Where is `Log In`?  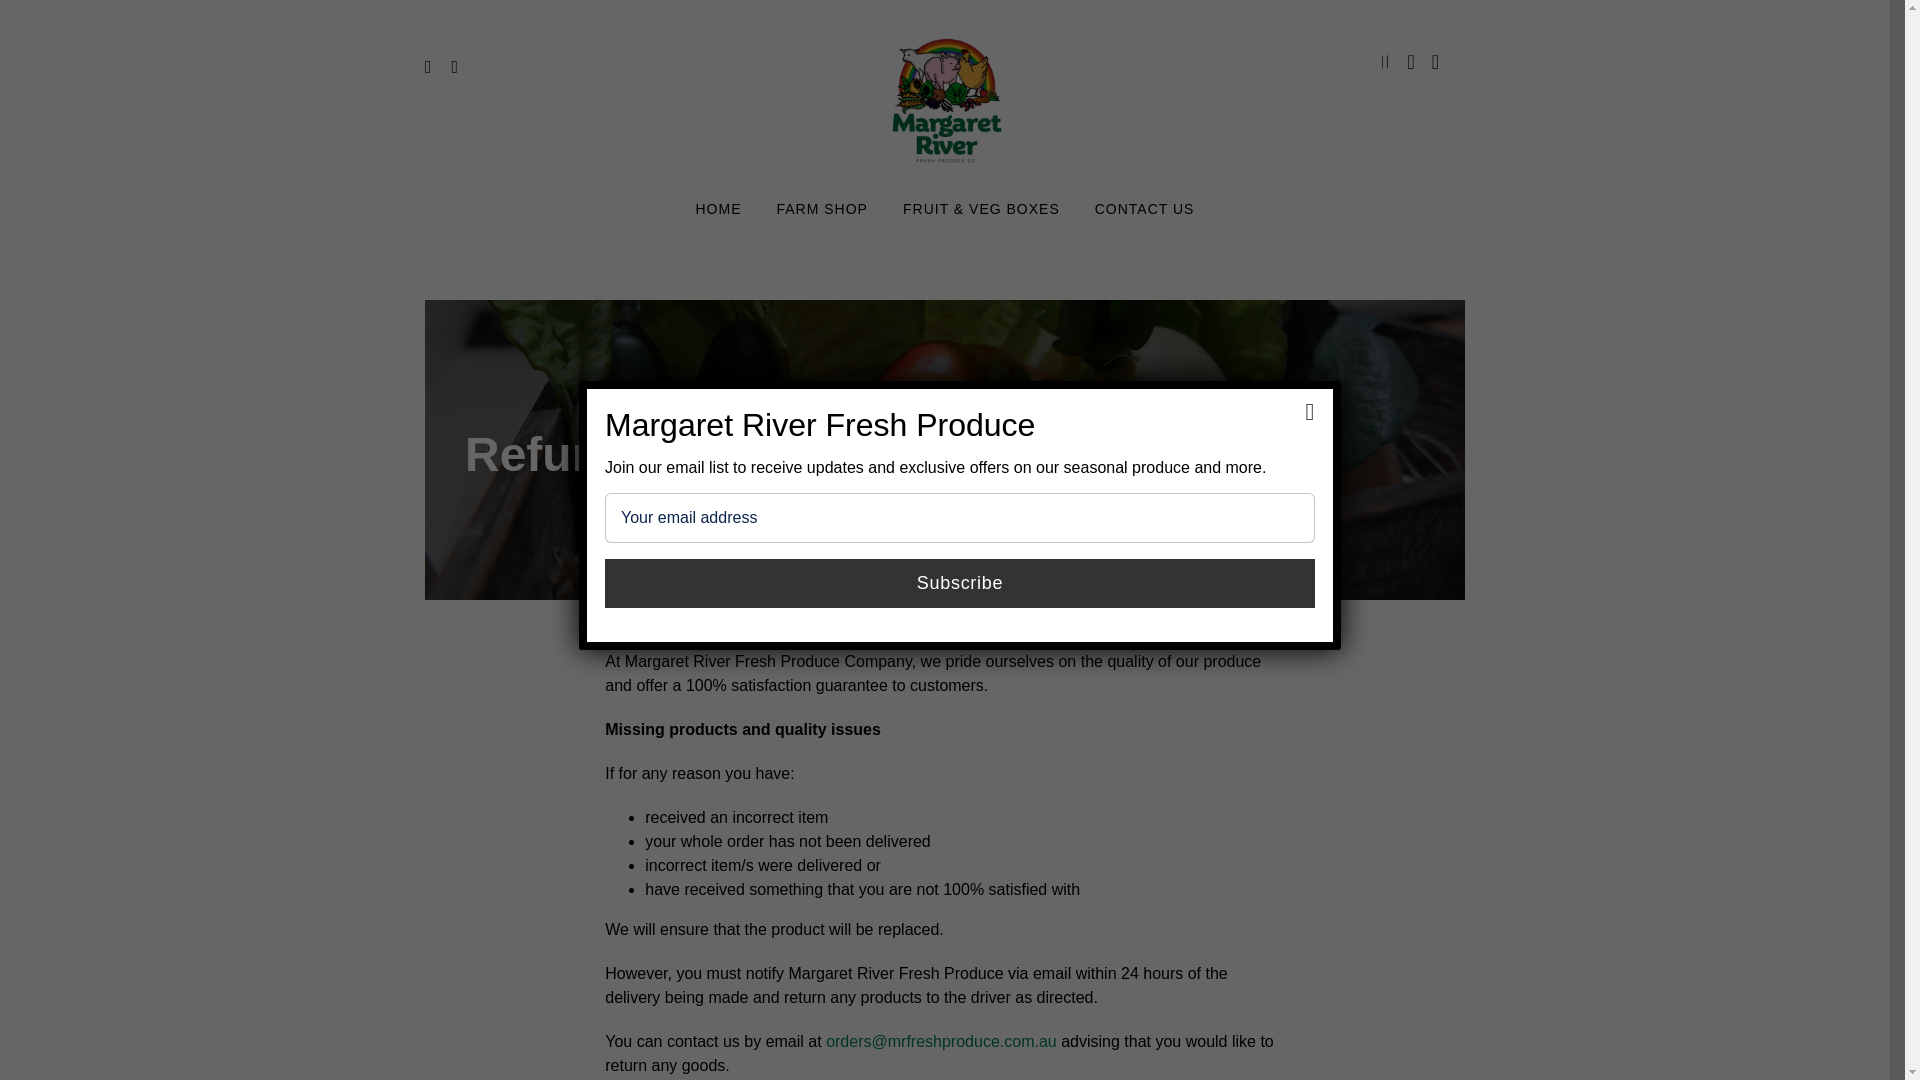 Log In is located at coordinates (1322, 302).